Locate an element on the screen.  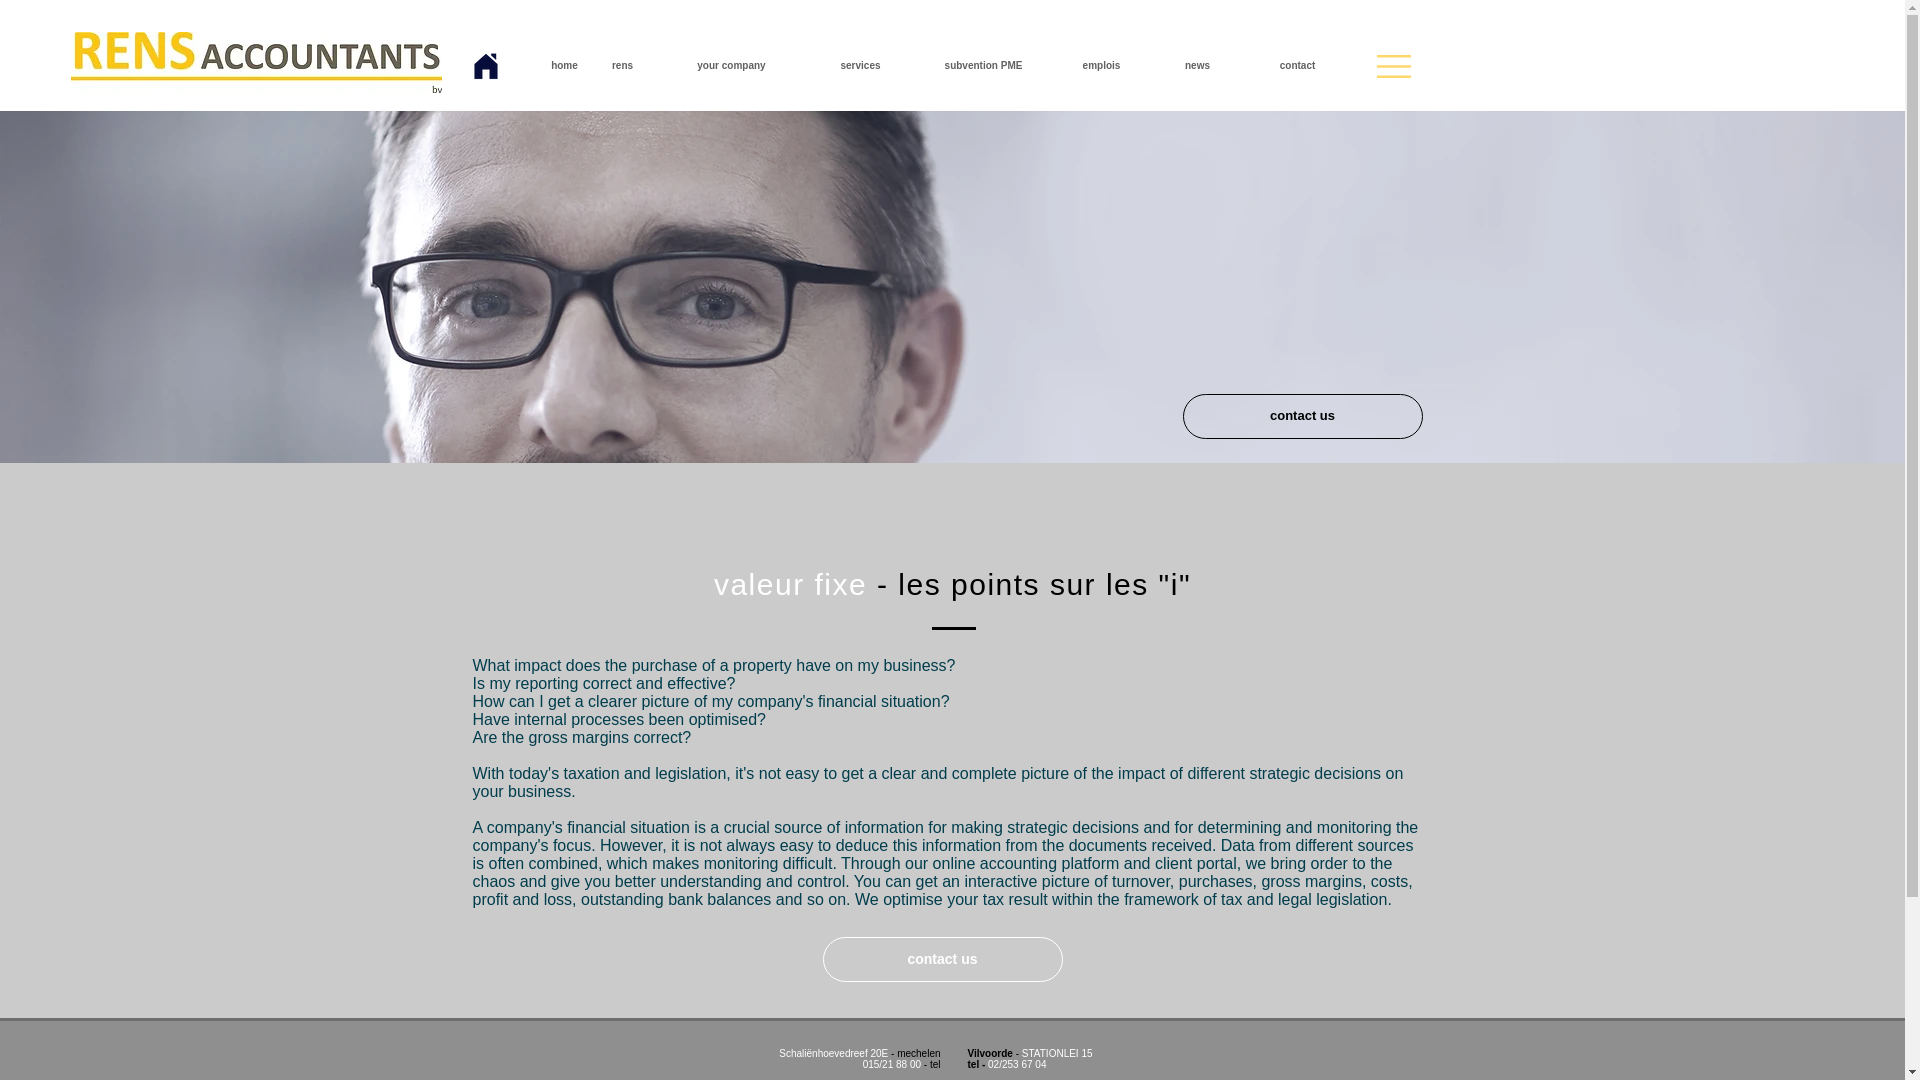
news is located at coordinates (1197, 66).